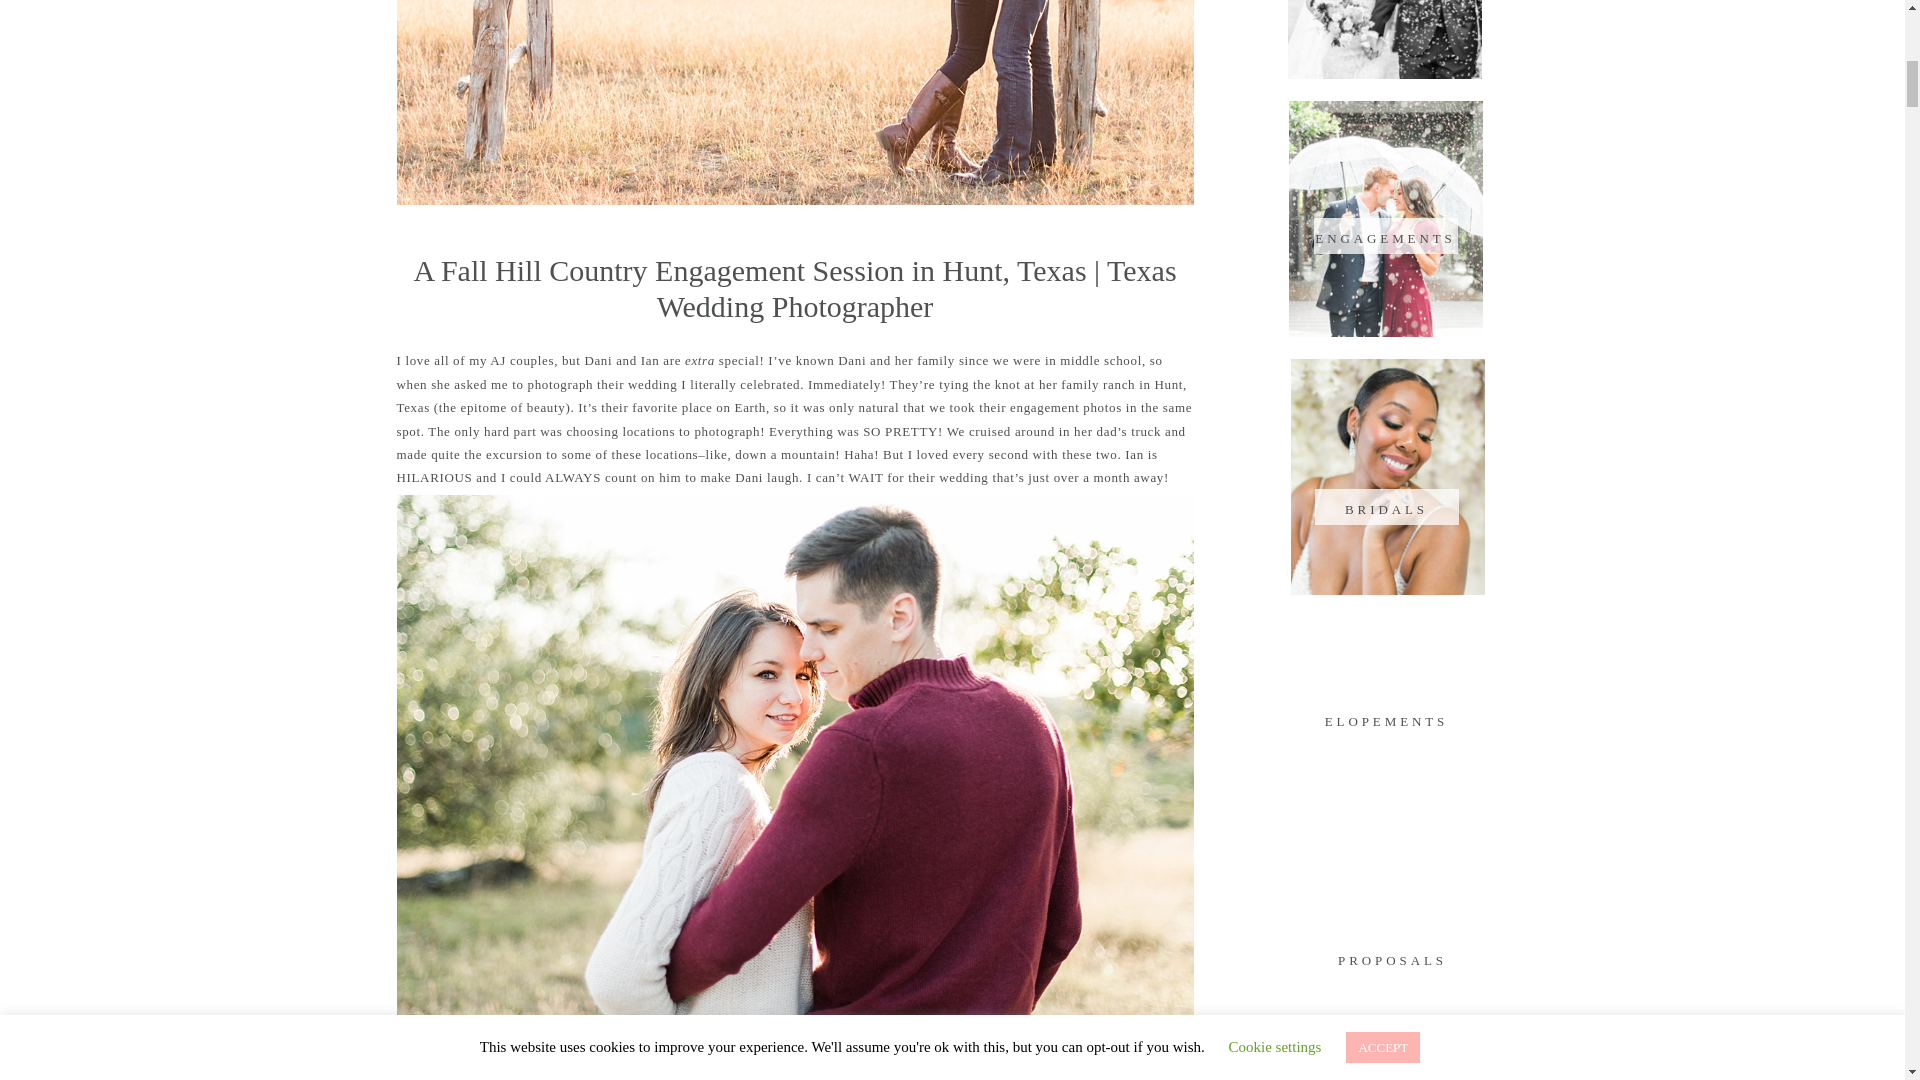 The image size is (1920, 1080). What do you see at coordinates (1384, 236) in the screenshot?
I see `ENGAGEMENTS` at bounding box center [1384, 236].